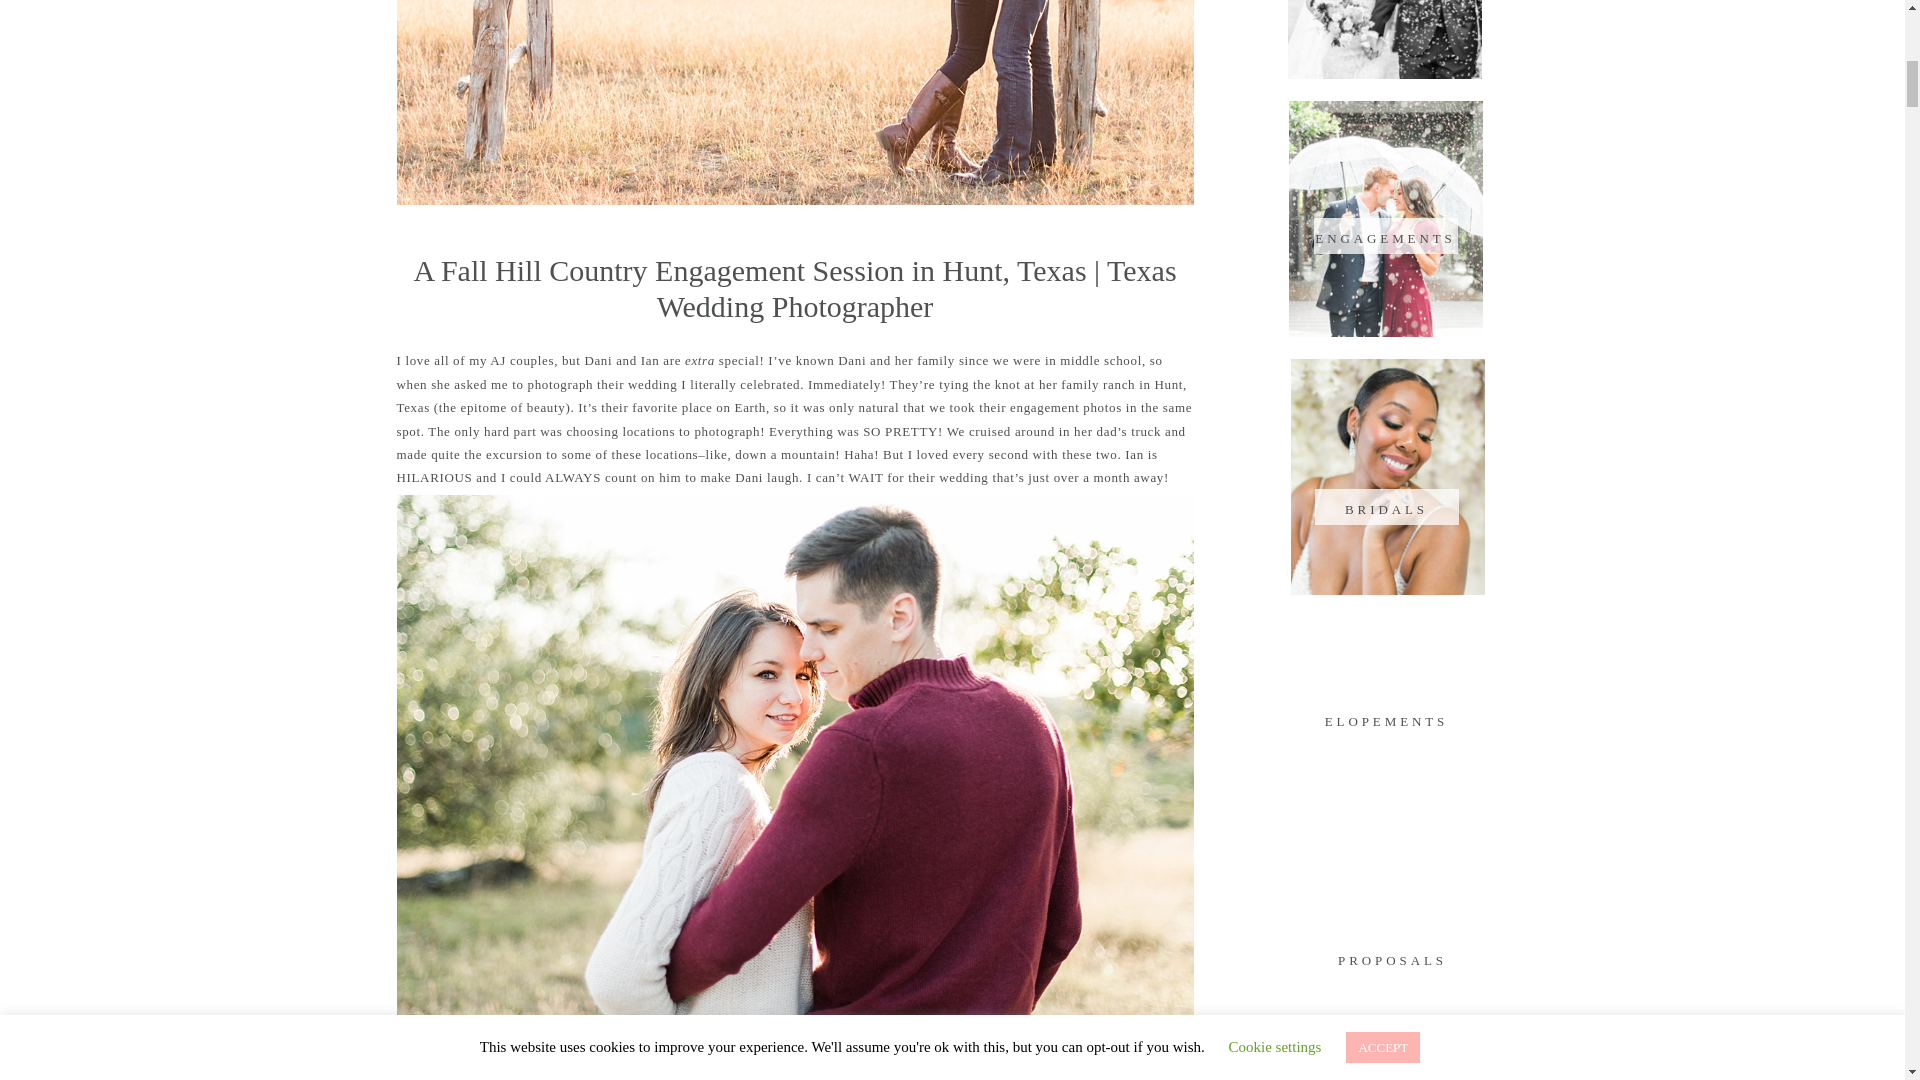 The image size is (1920, 1080). What do you see at coordinates (1384, 236) in the screenshot?
I see `ENGAGEMENTS` at bounding box center [1384, 236].